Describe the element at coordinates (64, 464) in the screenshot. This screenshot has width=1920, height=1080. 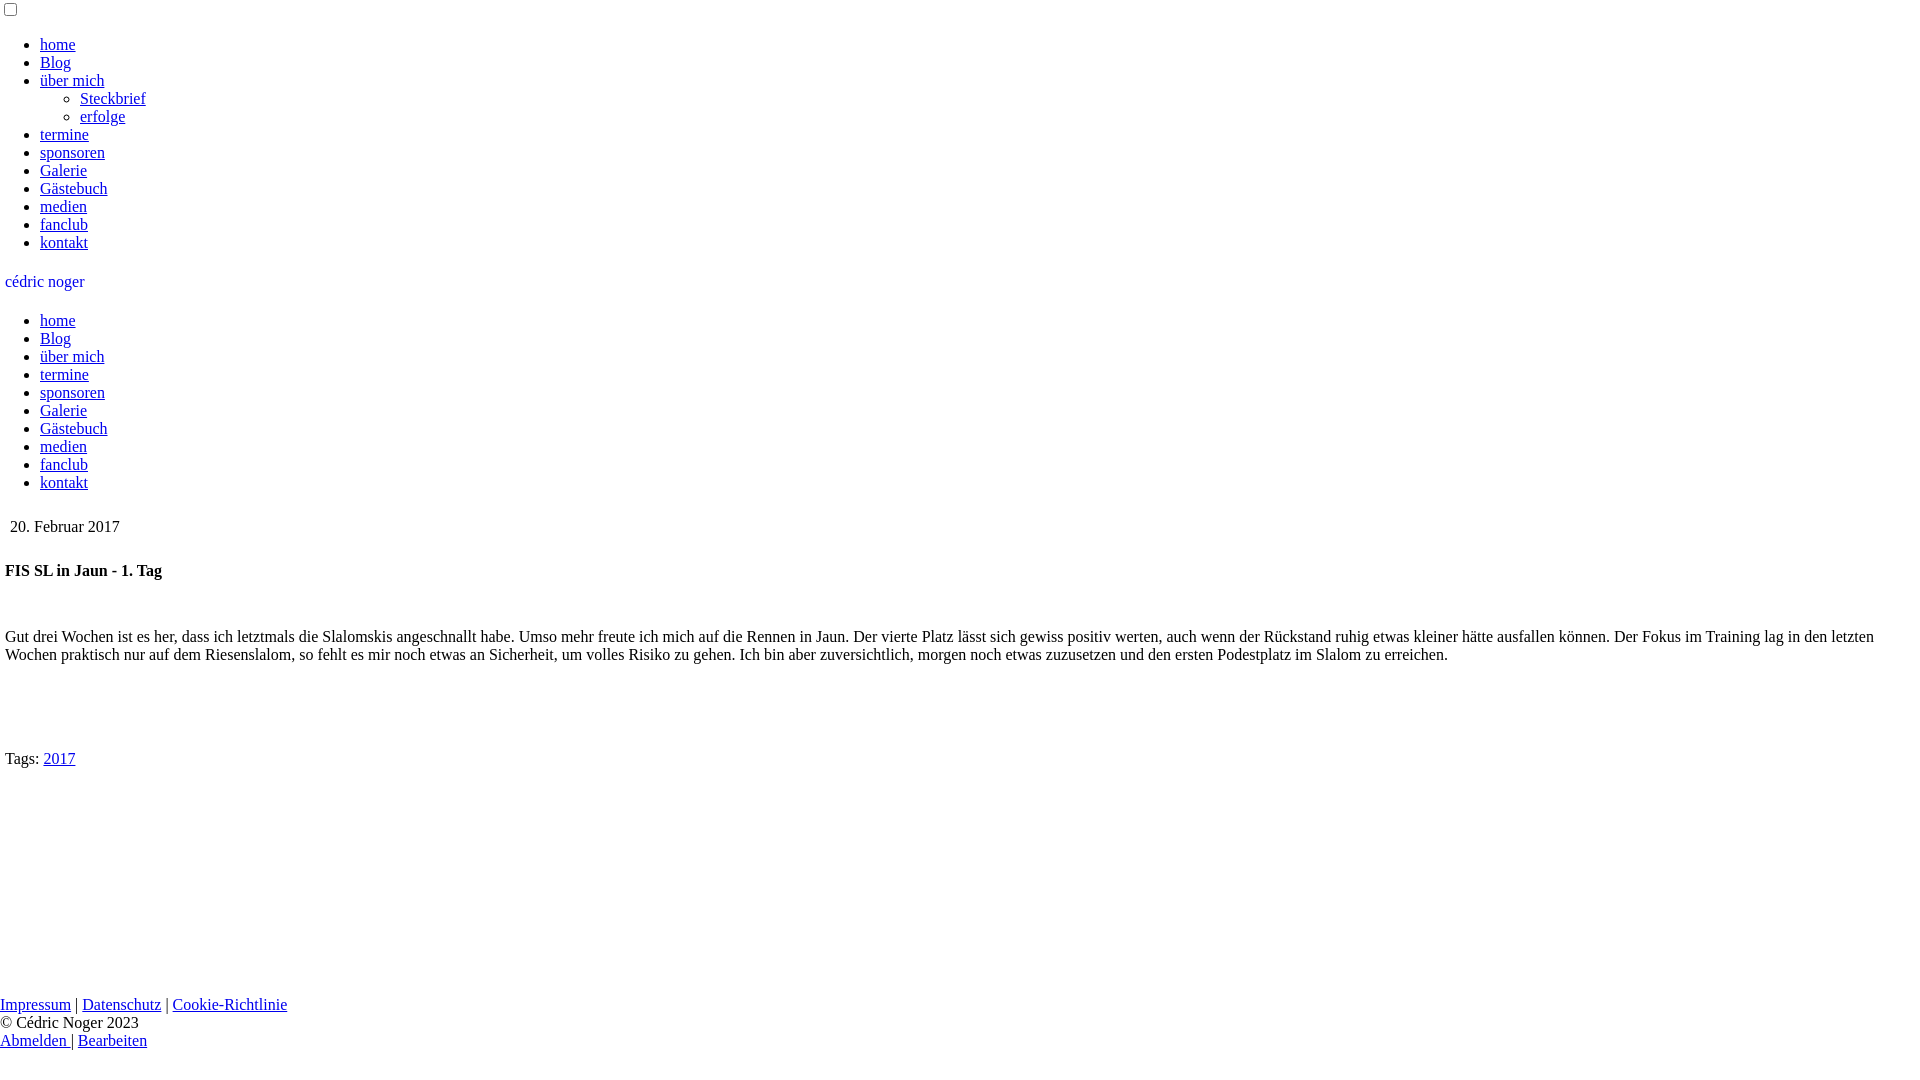
I see `fanclub` at that location.